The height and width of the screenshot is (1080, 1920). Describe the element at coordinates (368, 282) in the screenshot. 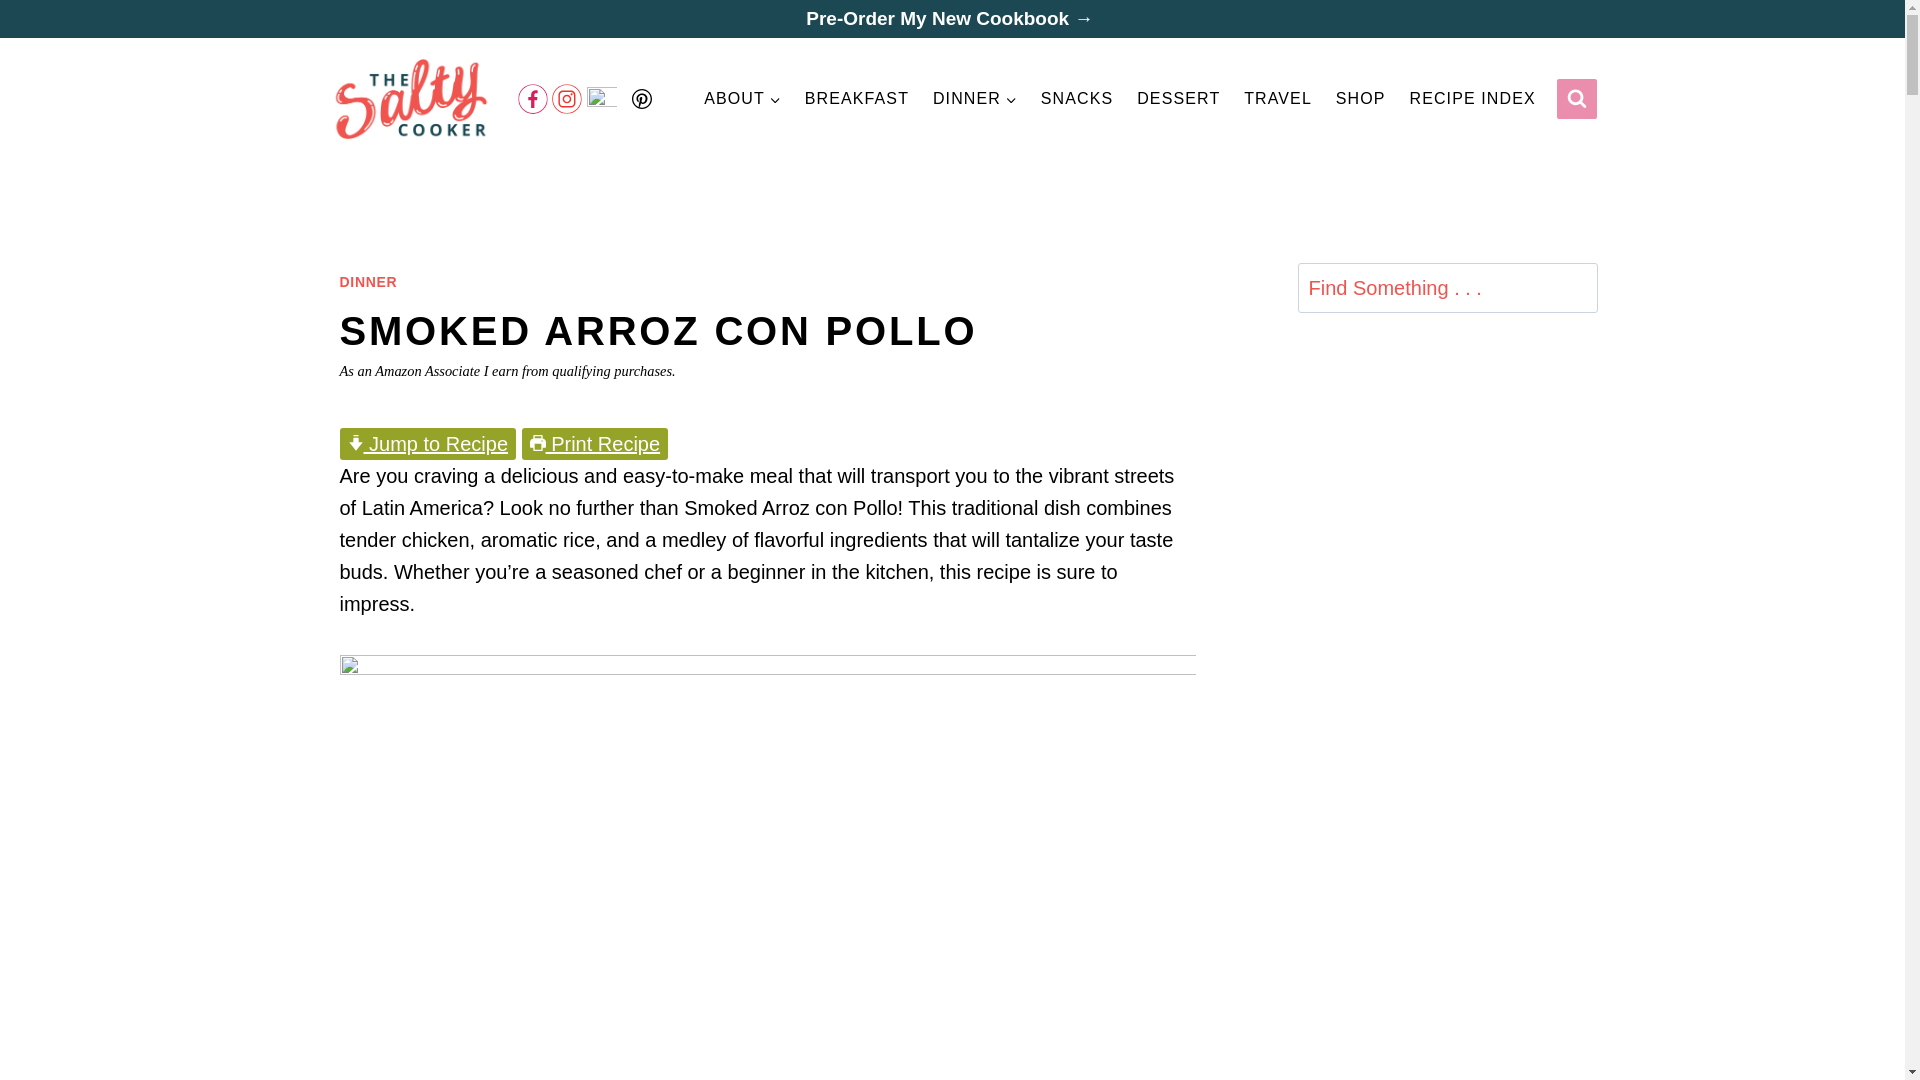

I see `DINNER` at that location.